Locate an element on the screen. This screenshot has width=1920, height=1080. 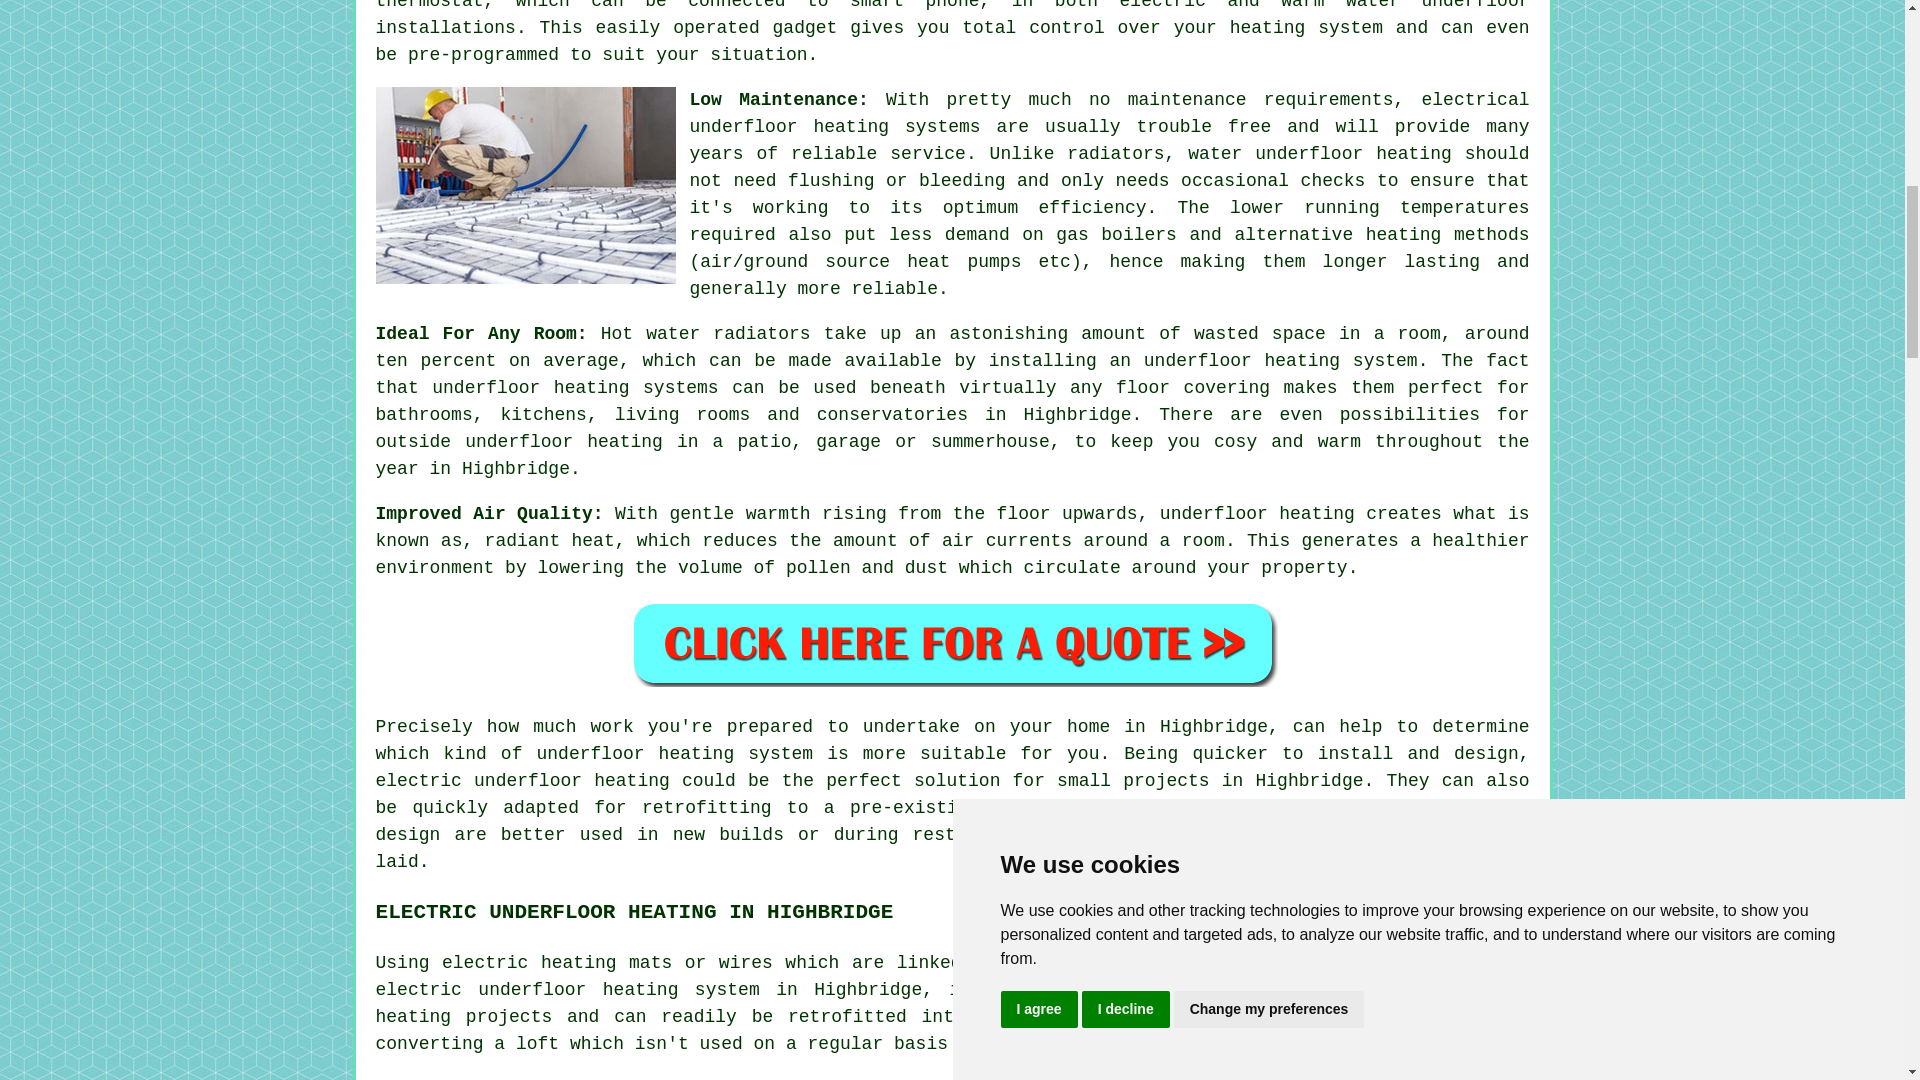
radiant heat is located at coordinates (550, 540).